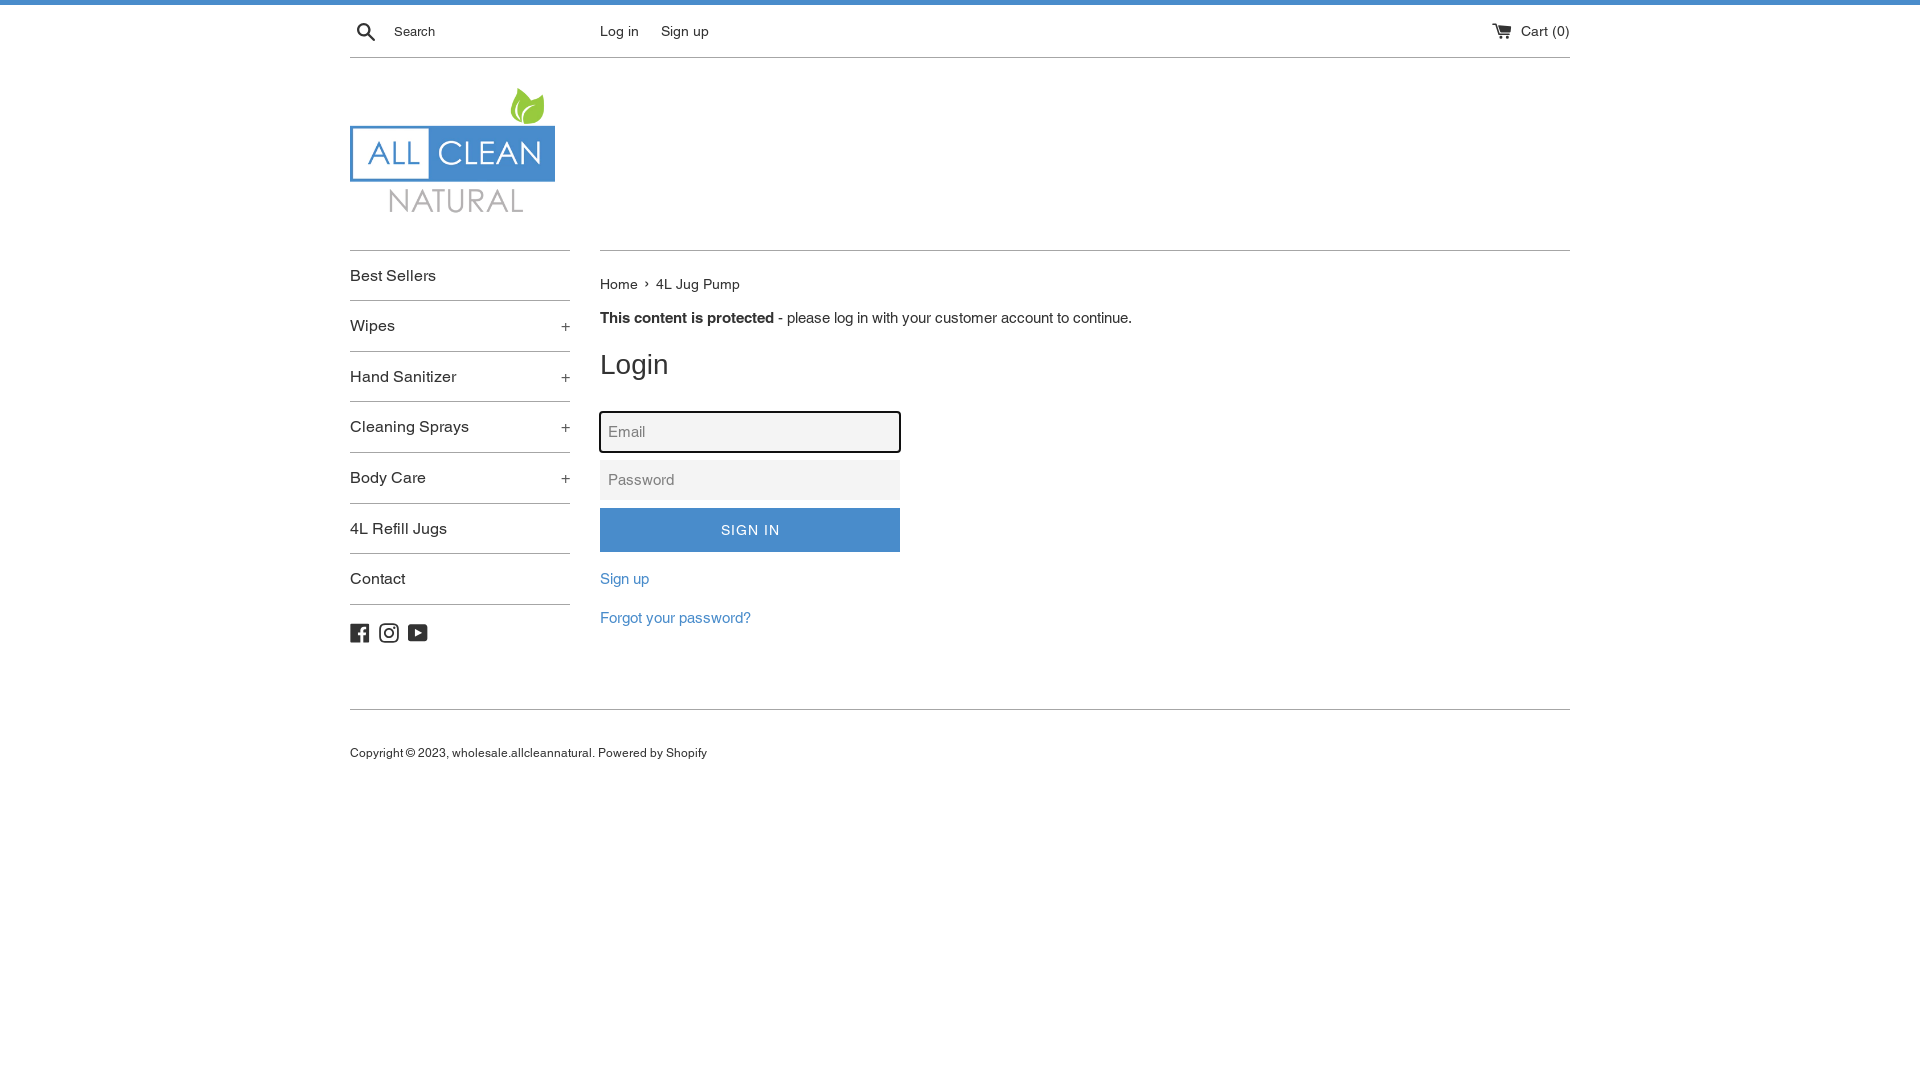  I want to click on Sign up, so click(624, 578).